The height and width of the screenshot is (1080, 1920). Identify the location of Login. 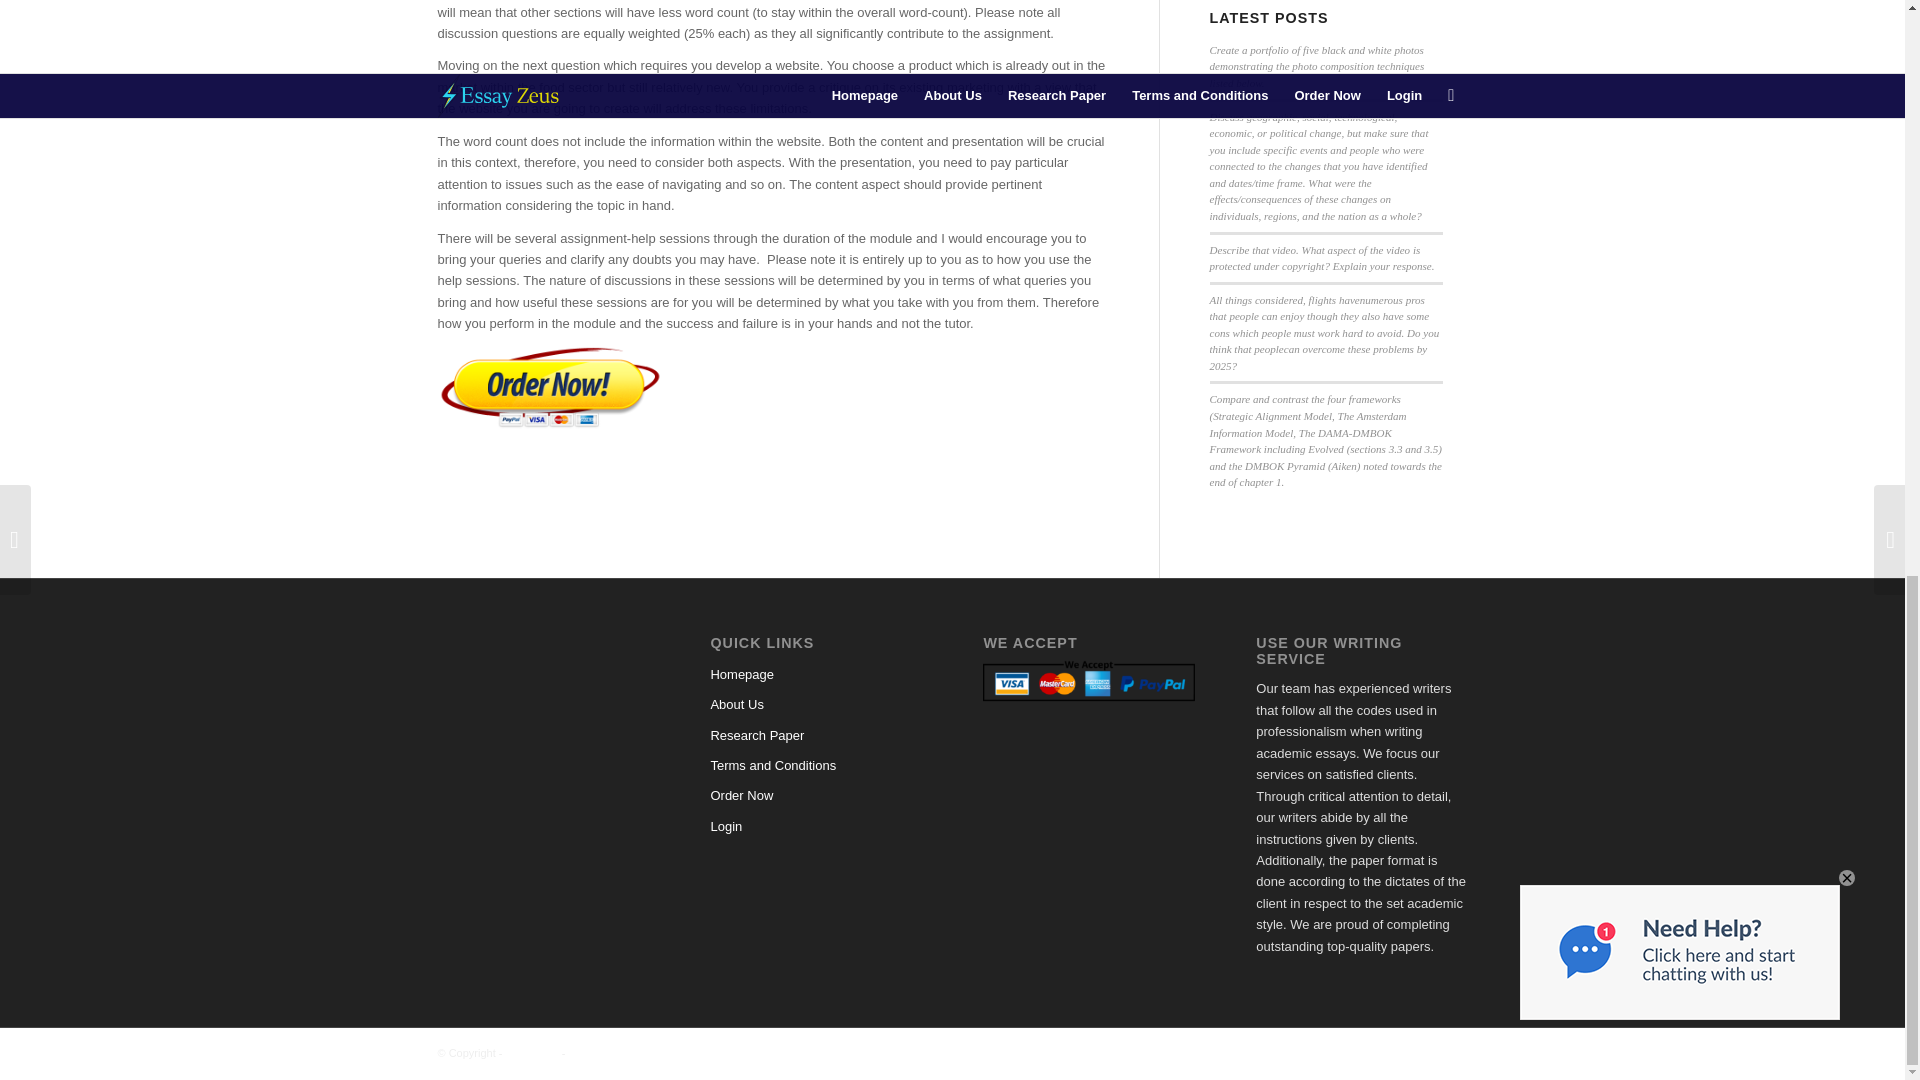
(816, 827).